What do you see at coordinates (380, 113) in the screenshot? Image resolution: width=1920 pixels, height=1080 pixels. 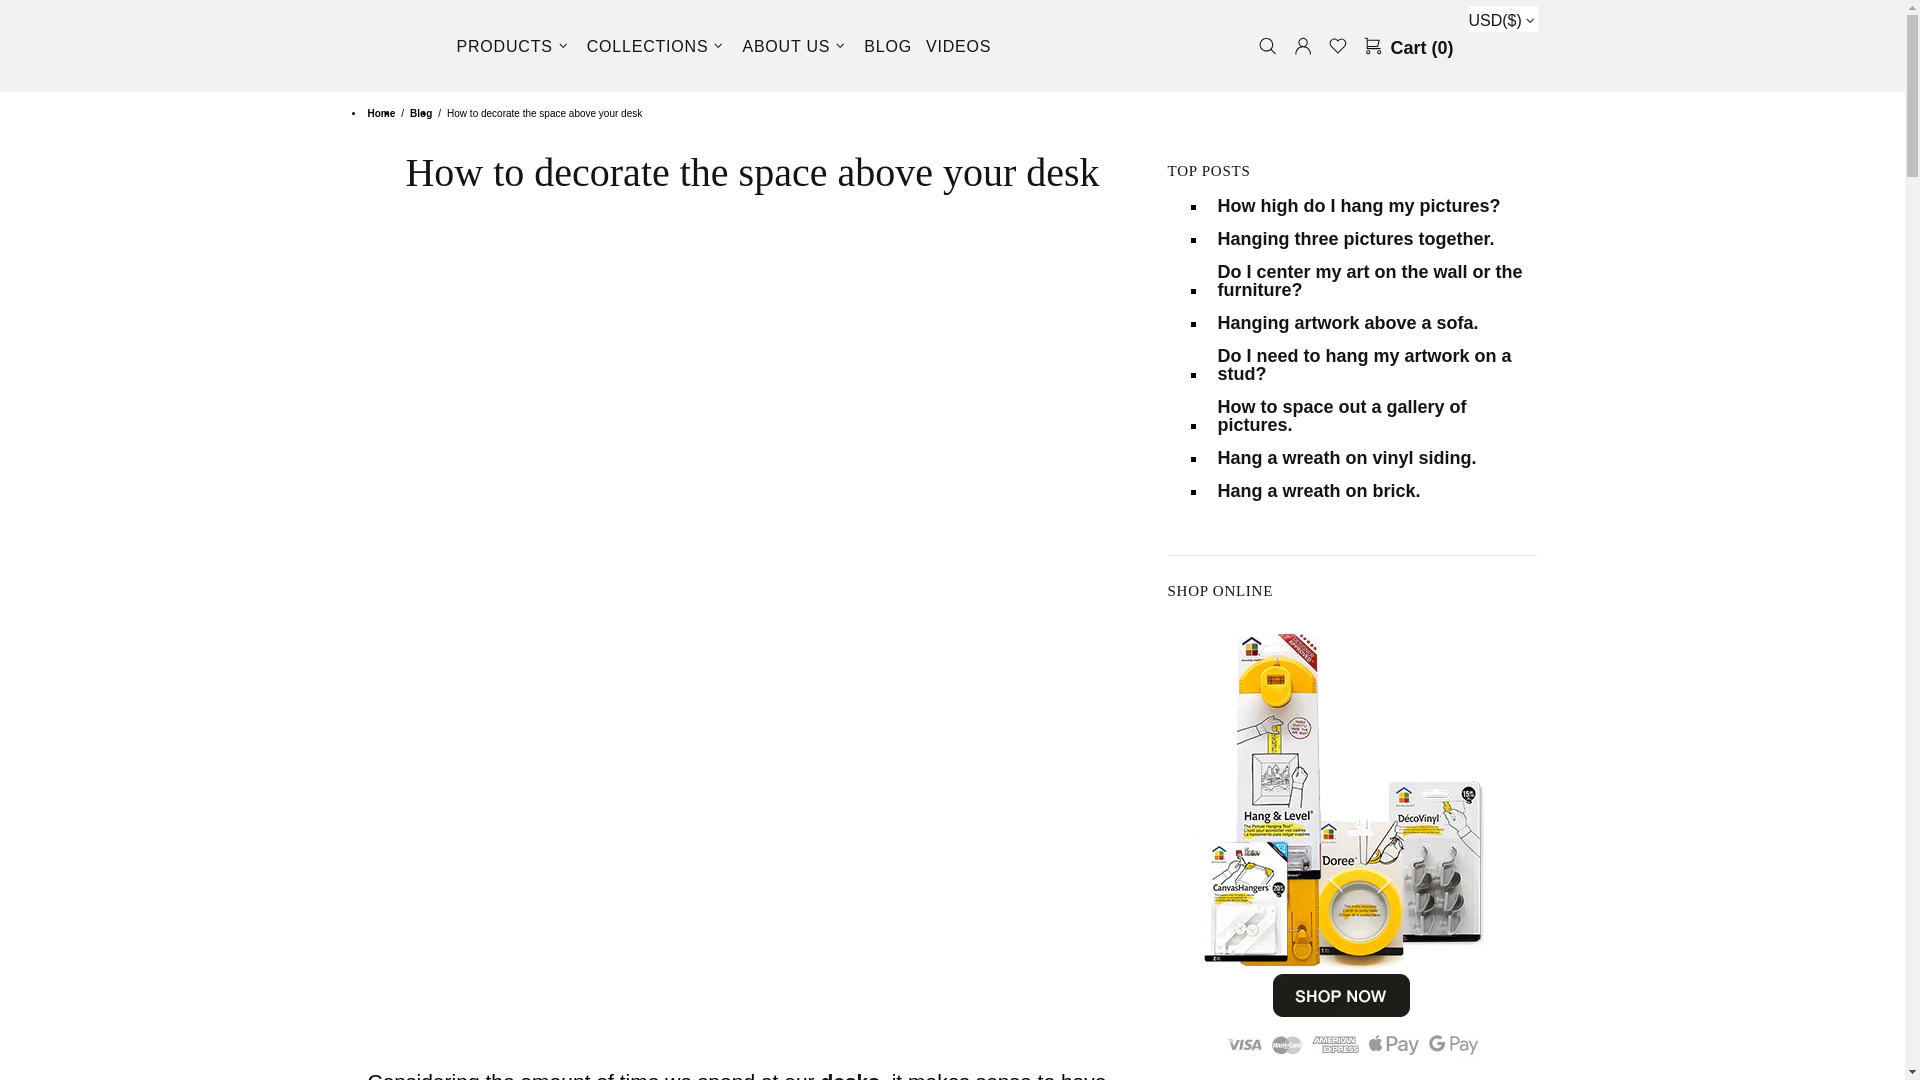 I see `Home` at bounding box center [380, 113].